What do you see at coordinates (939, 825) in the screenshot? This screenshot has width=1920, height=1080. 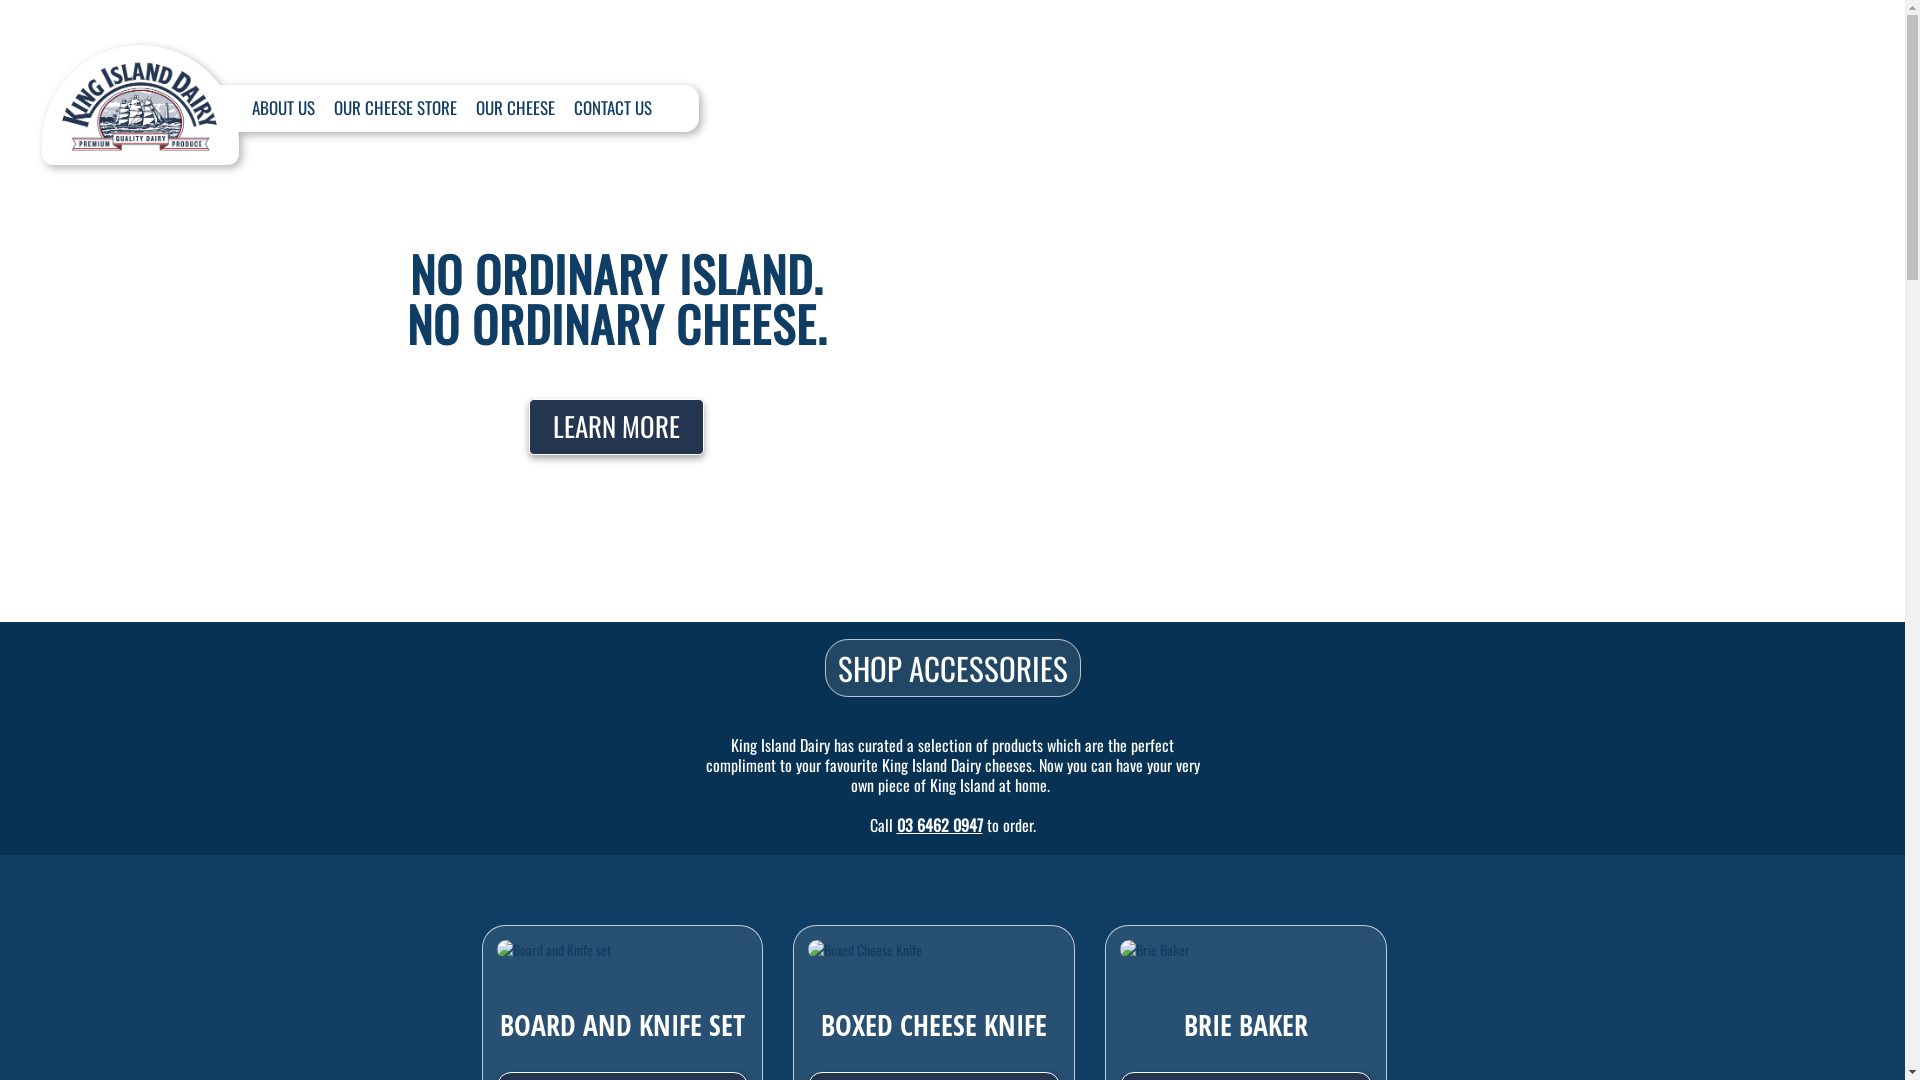 I see `03 6462 0947` at bounding box center [939, 825].